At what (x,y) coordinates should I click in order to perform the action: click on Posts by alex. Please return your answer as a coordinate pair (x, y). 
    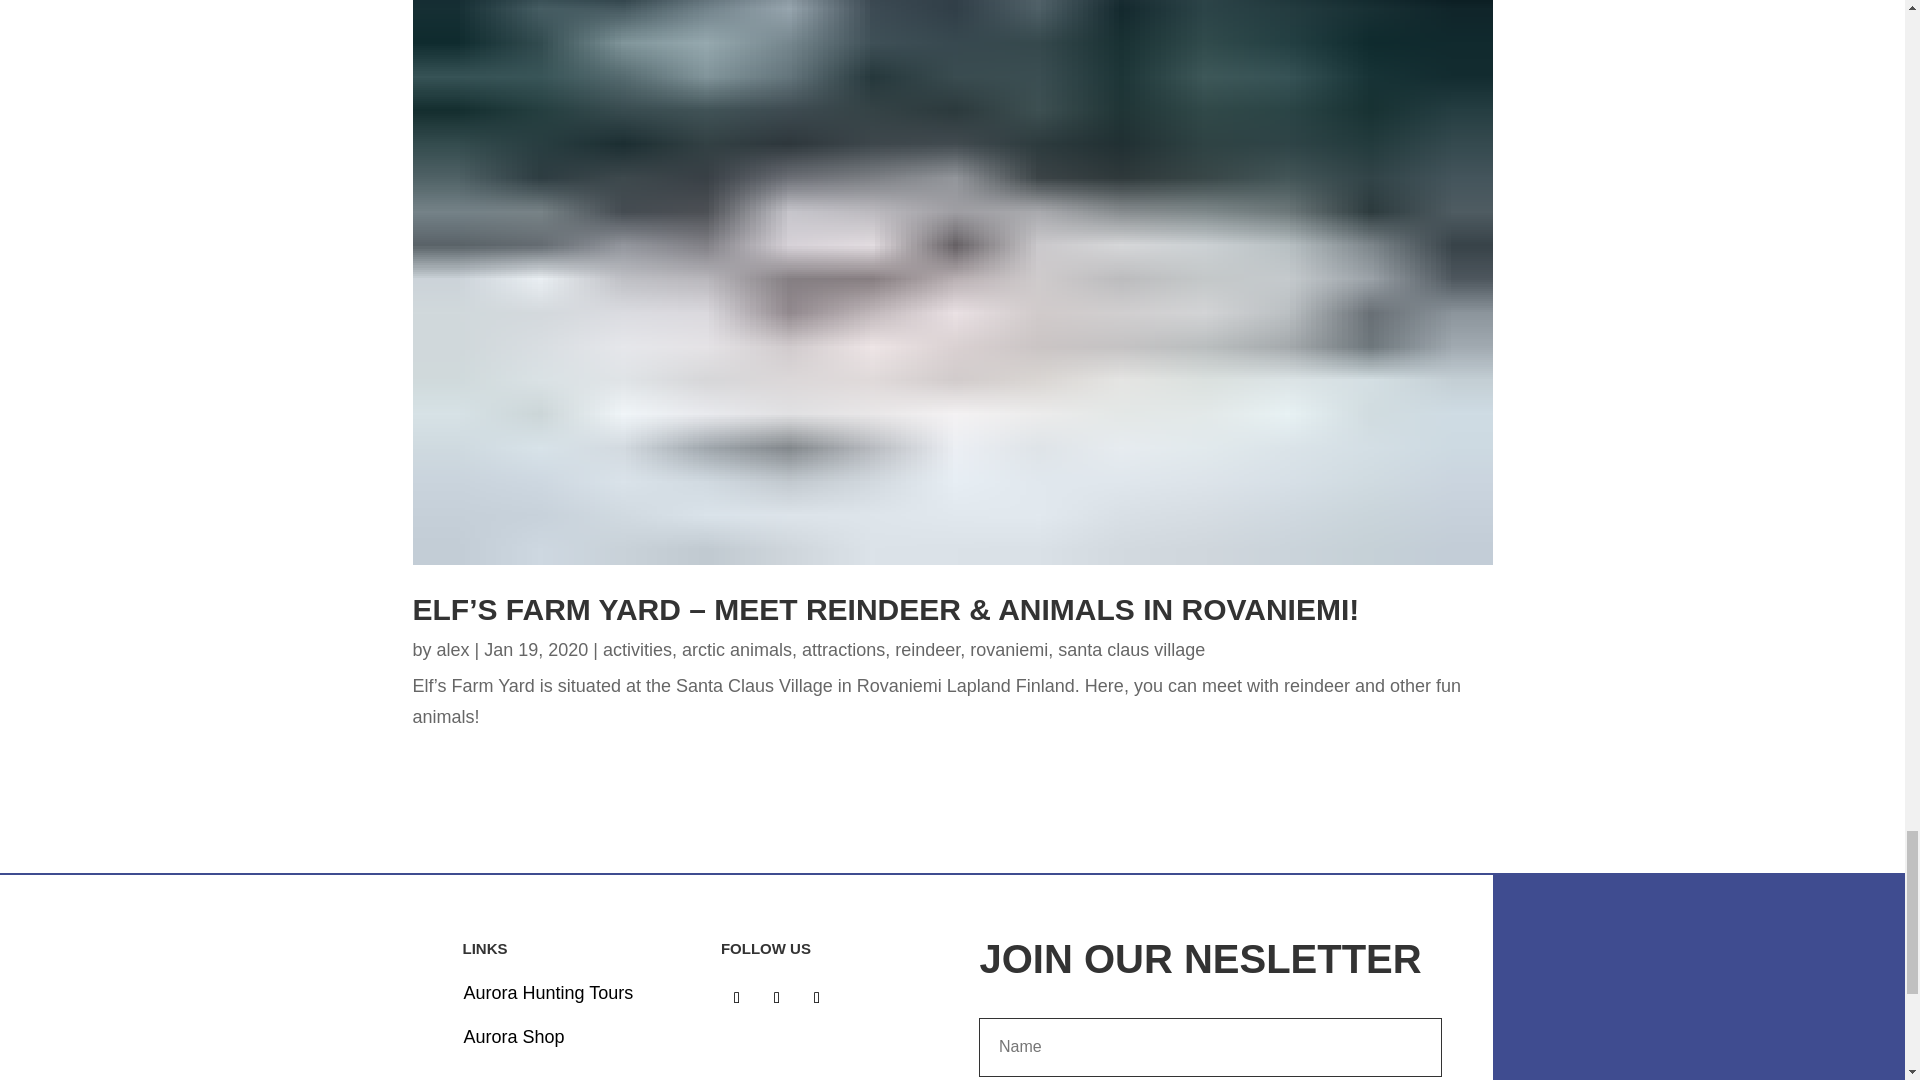
    Looking at the image, I should click on (454, 650).